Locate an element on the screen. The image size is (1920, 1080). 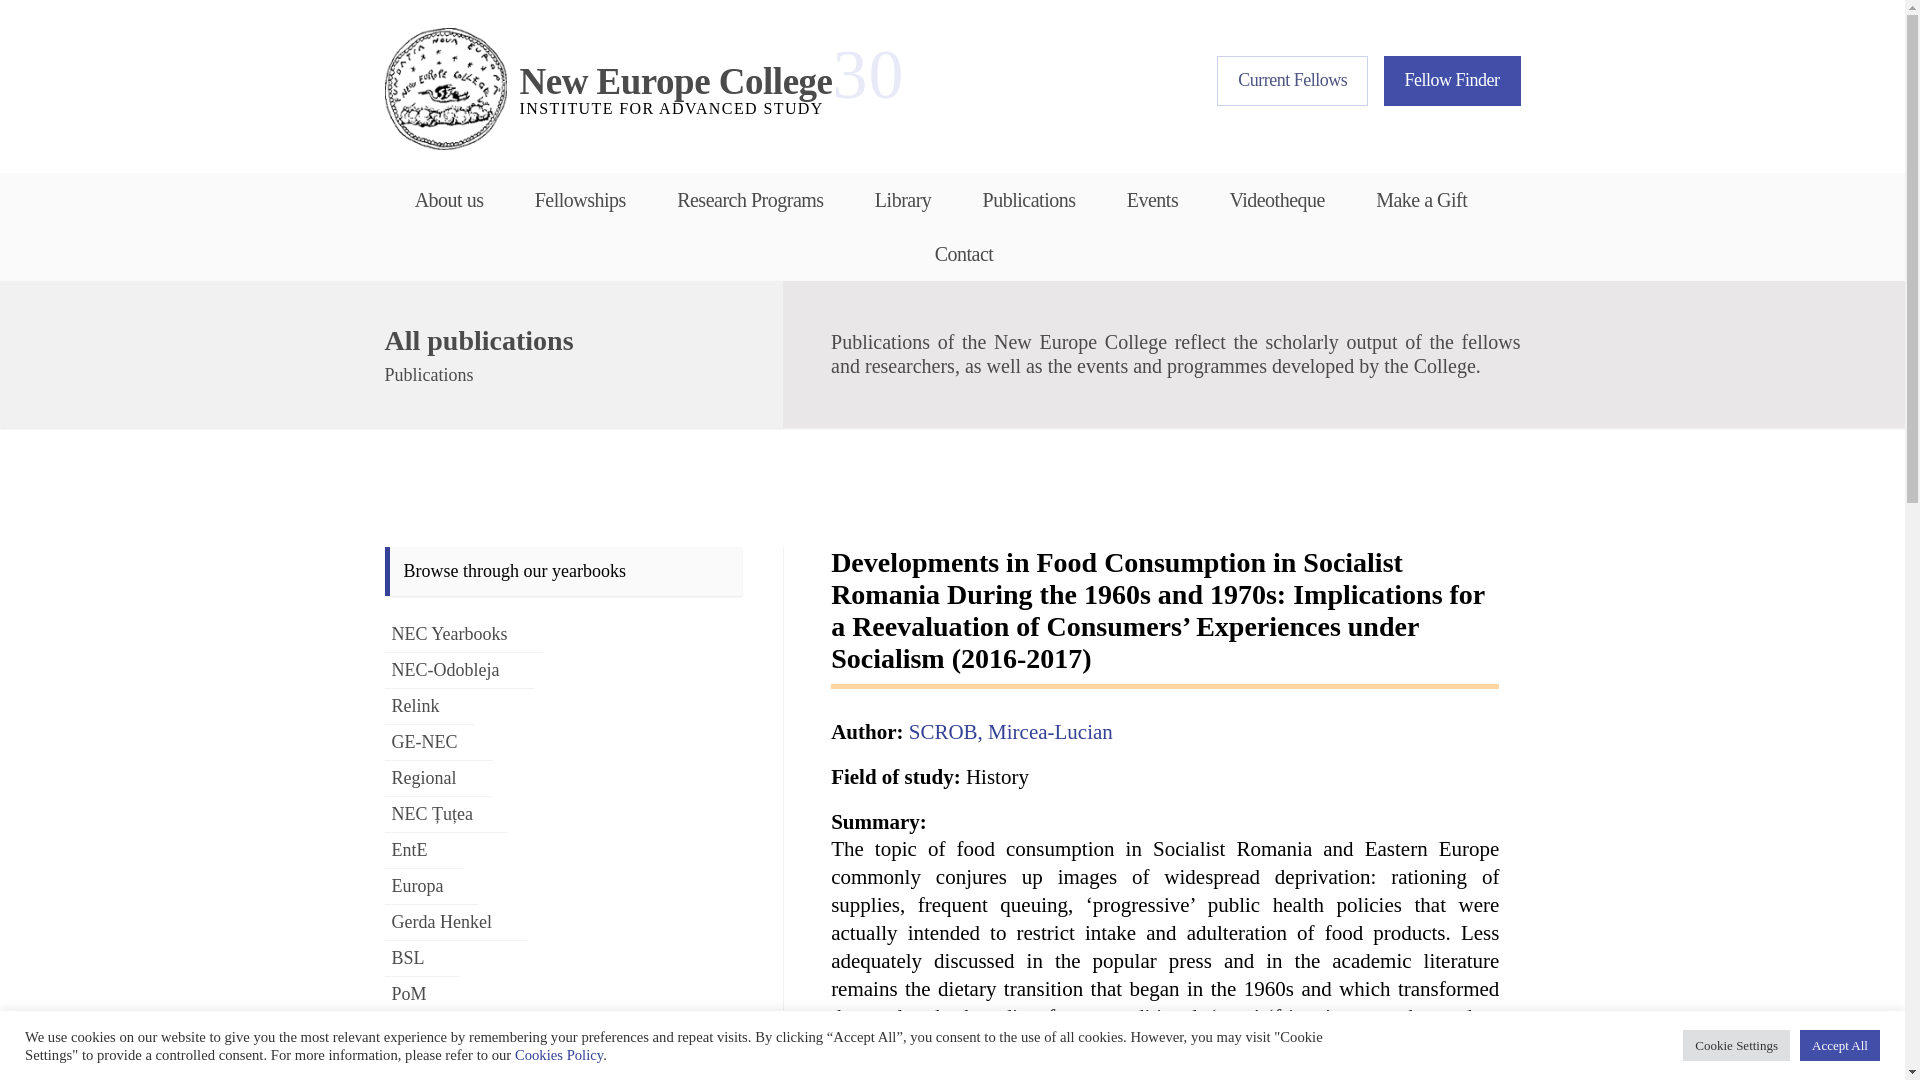
About us is located at coordinates (456, 199).